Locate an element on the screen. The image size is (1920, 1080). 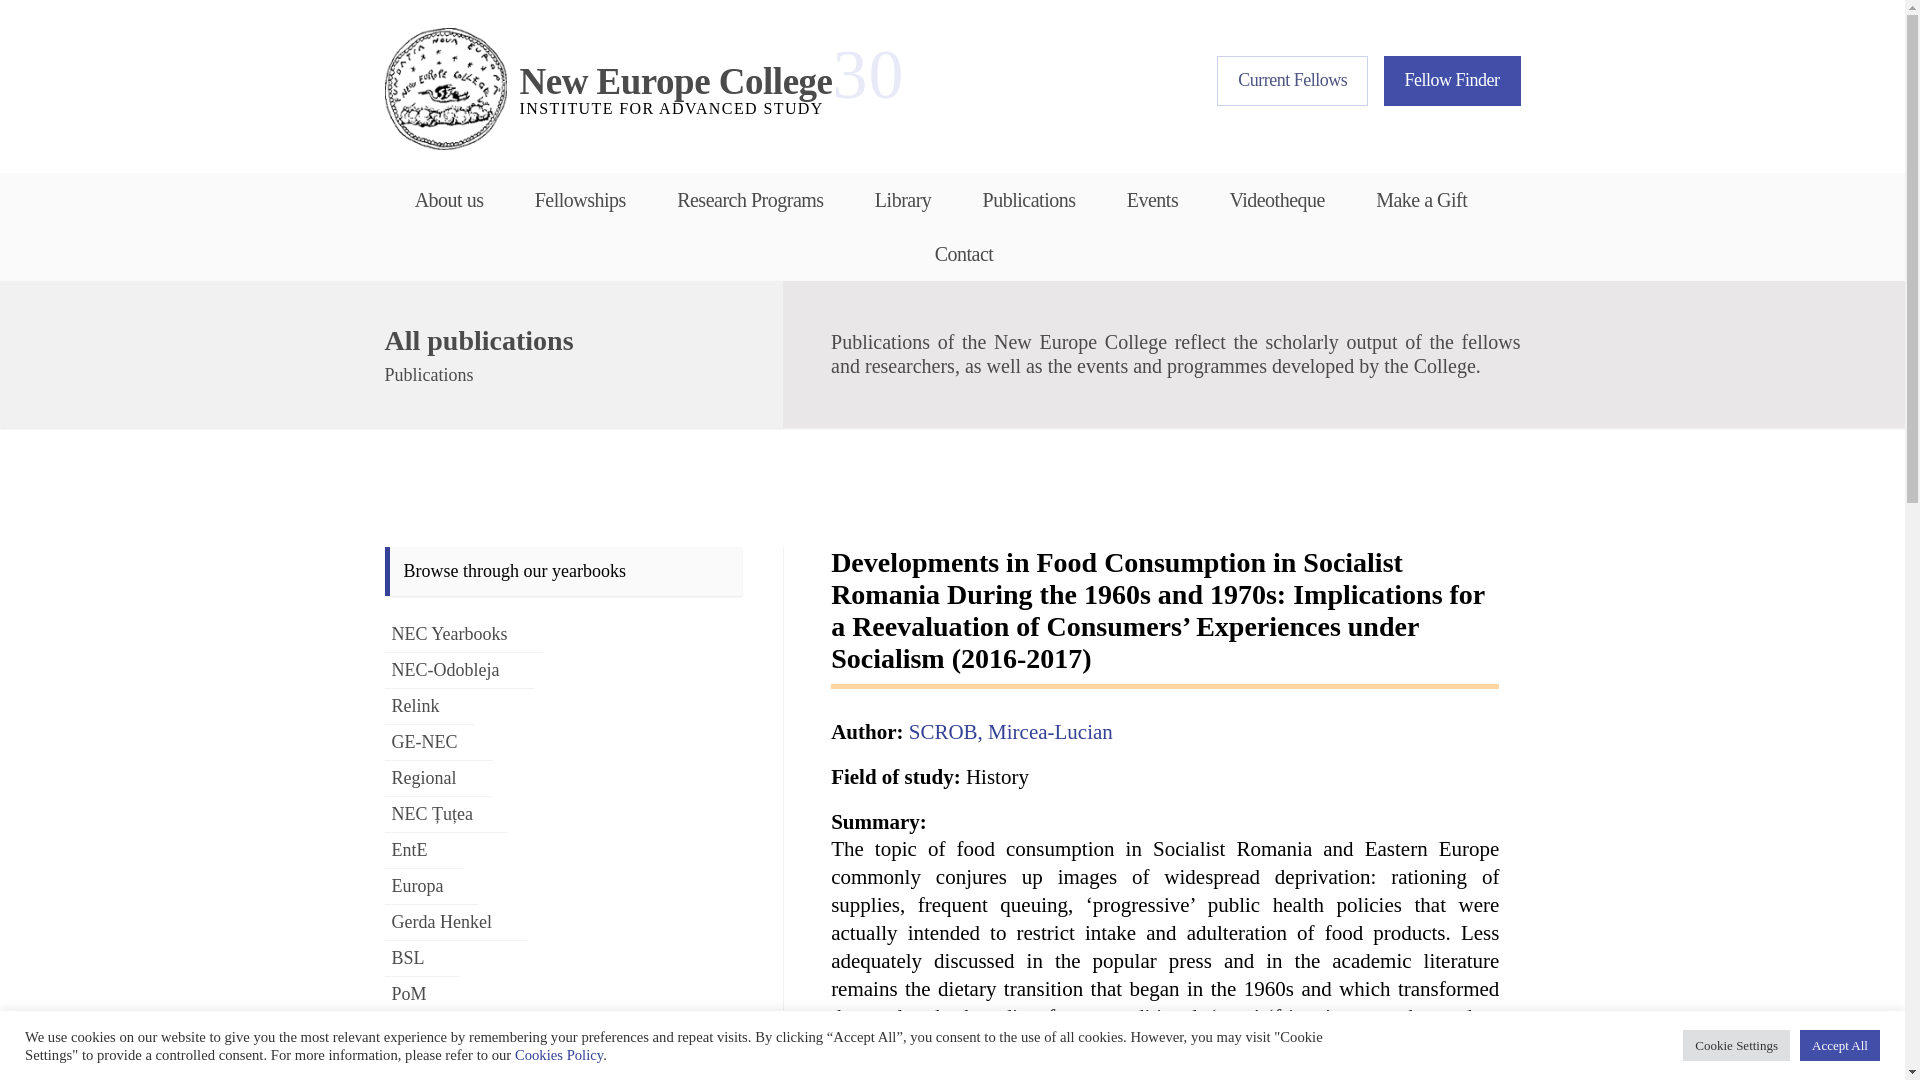
About us is located at coordinates (456, 199).